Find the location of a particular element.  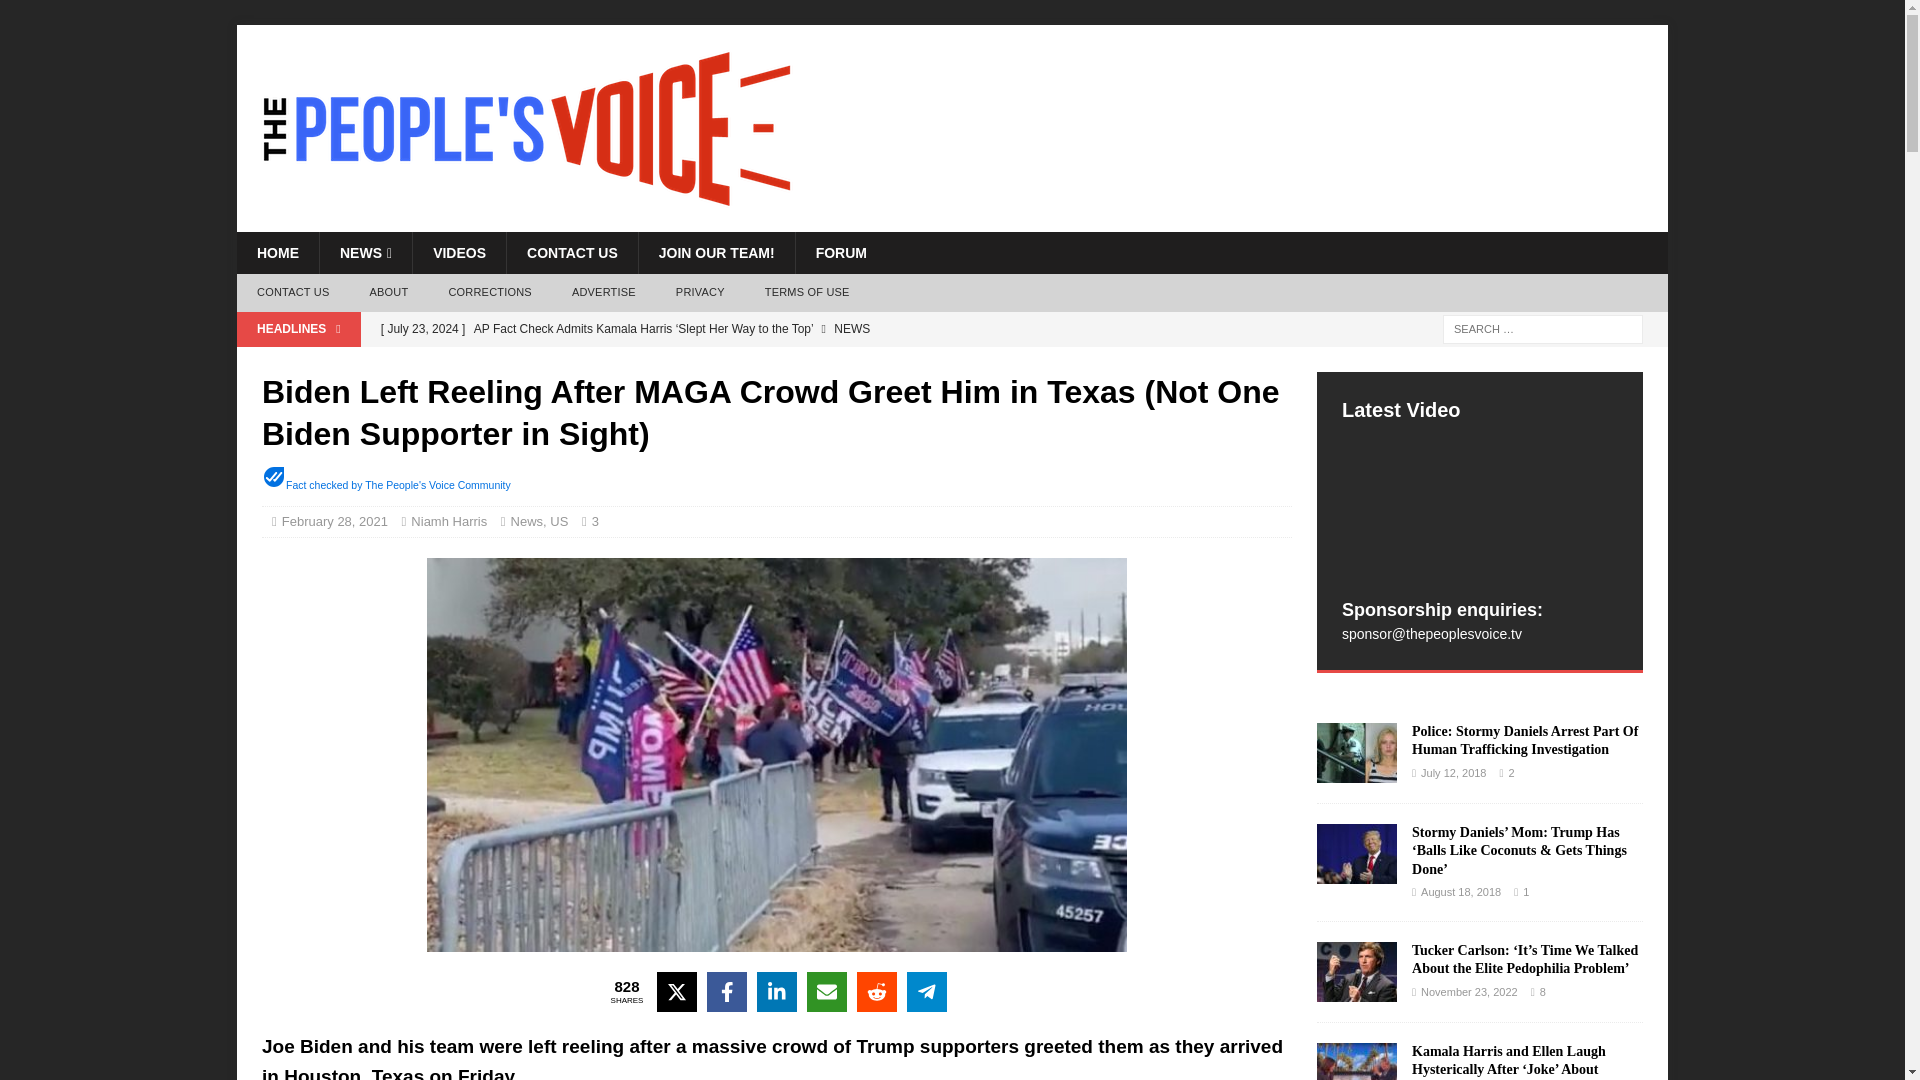

VIDEOS is located at coordinates (459, 253).